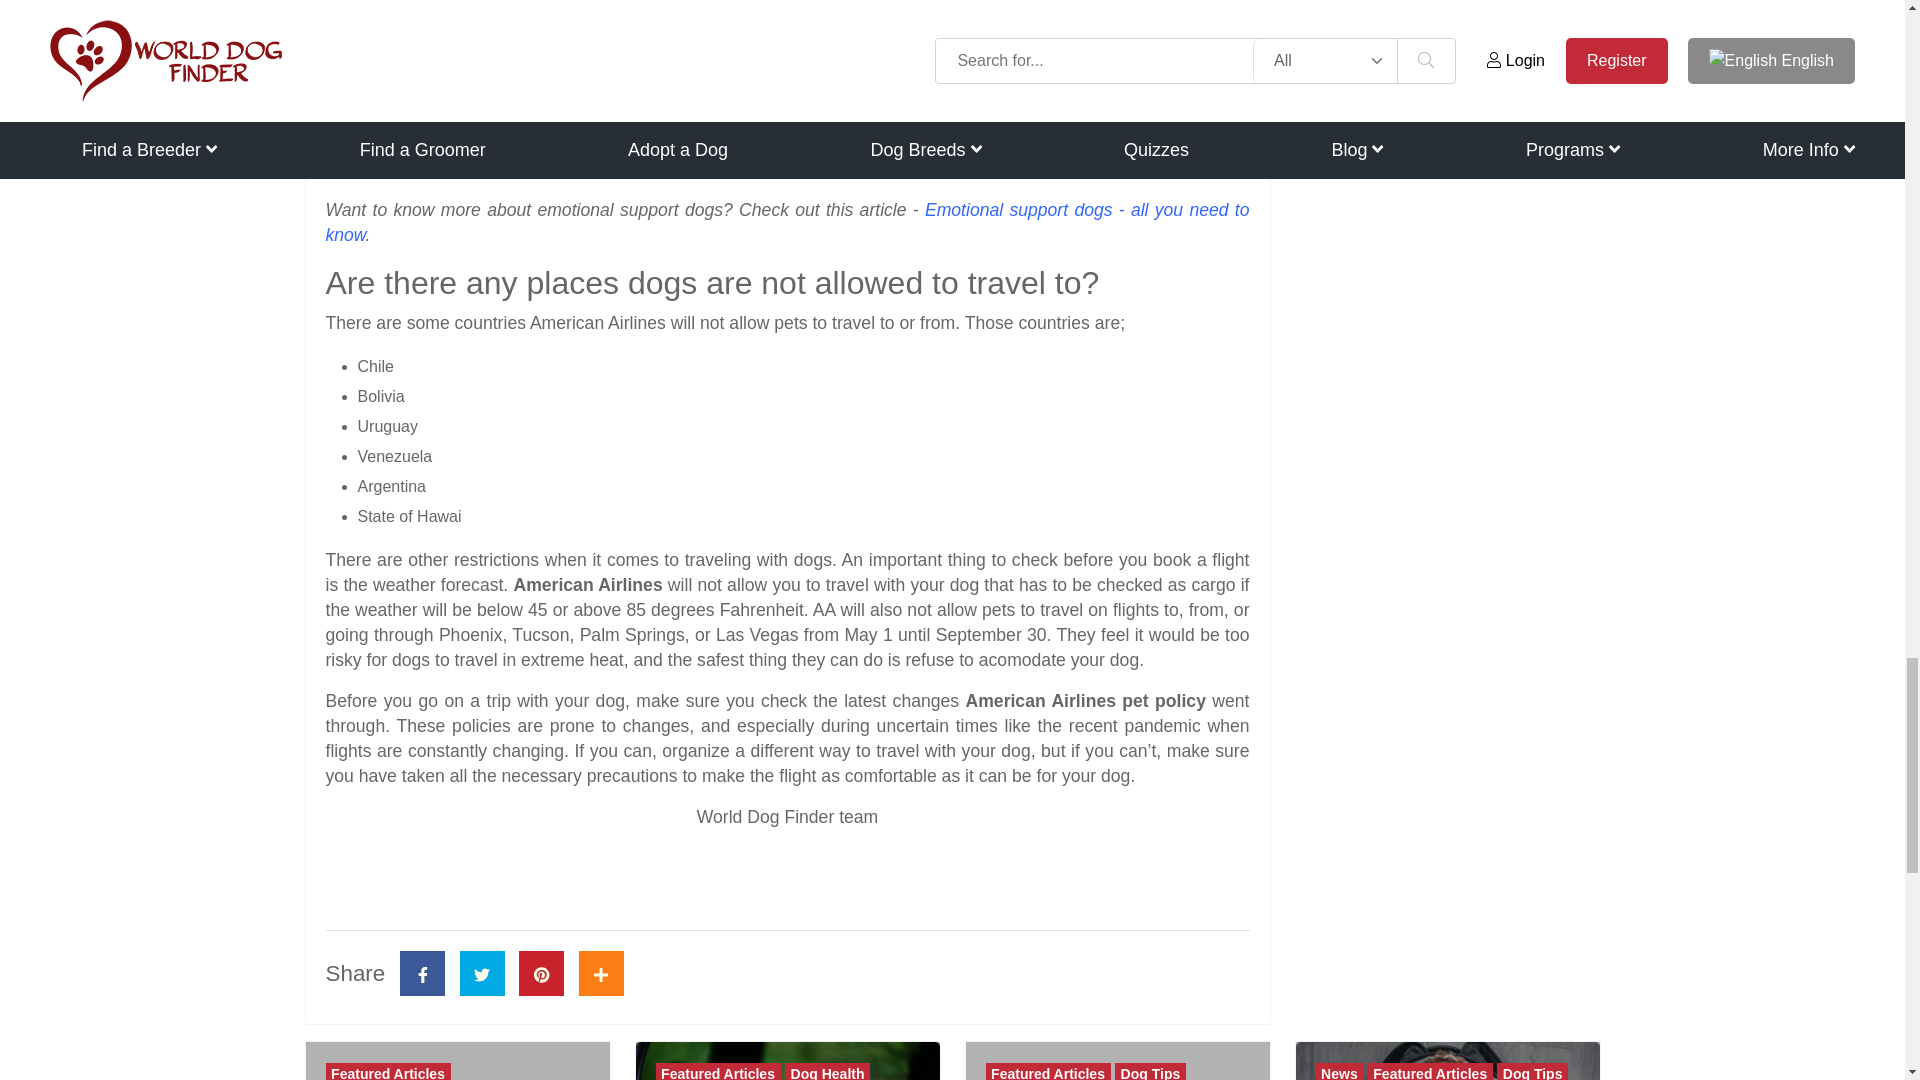 The image size is (1920, 1080). What do you see at coordinates (482, 973) in the screenshot?
I see `Tweet` at bounding box center [482, 973].